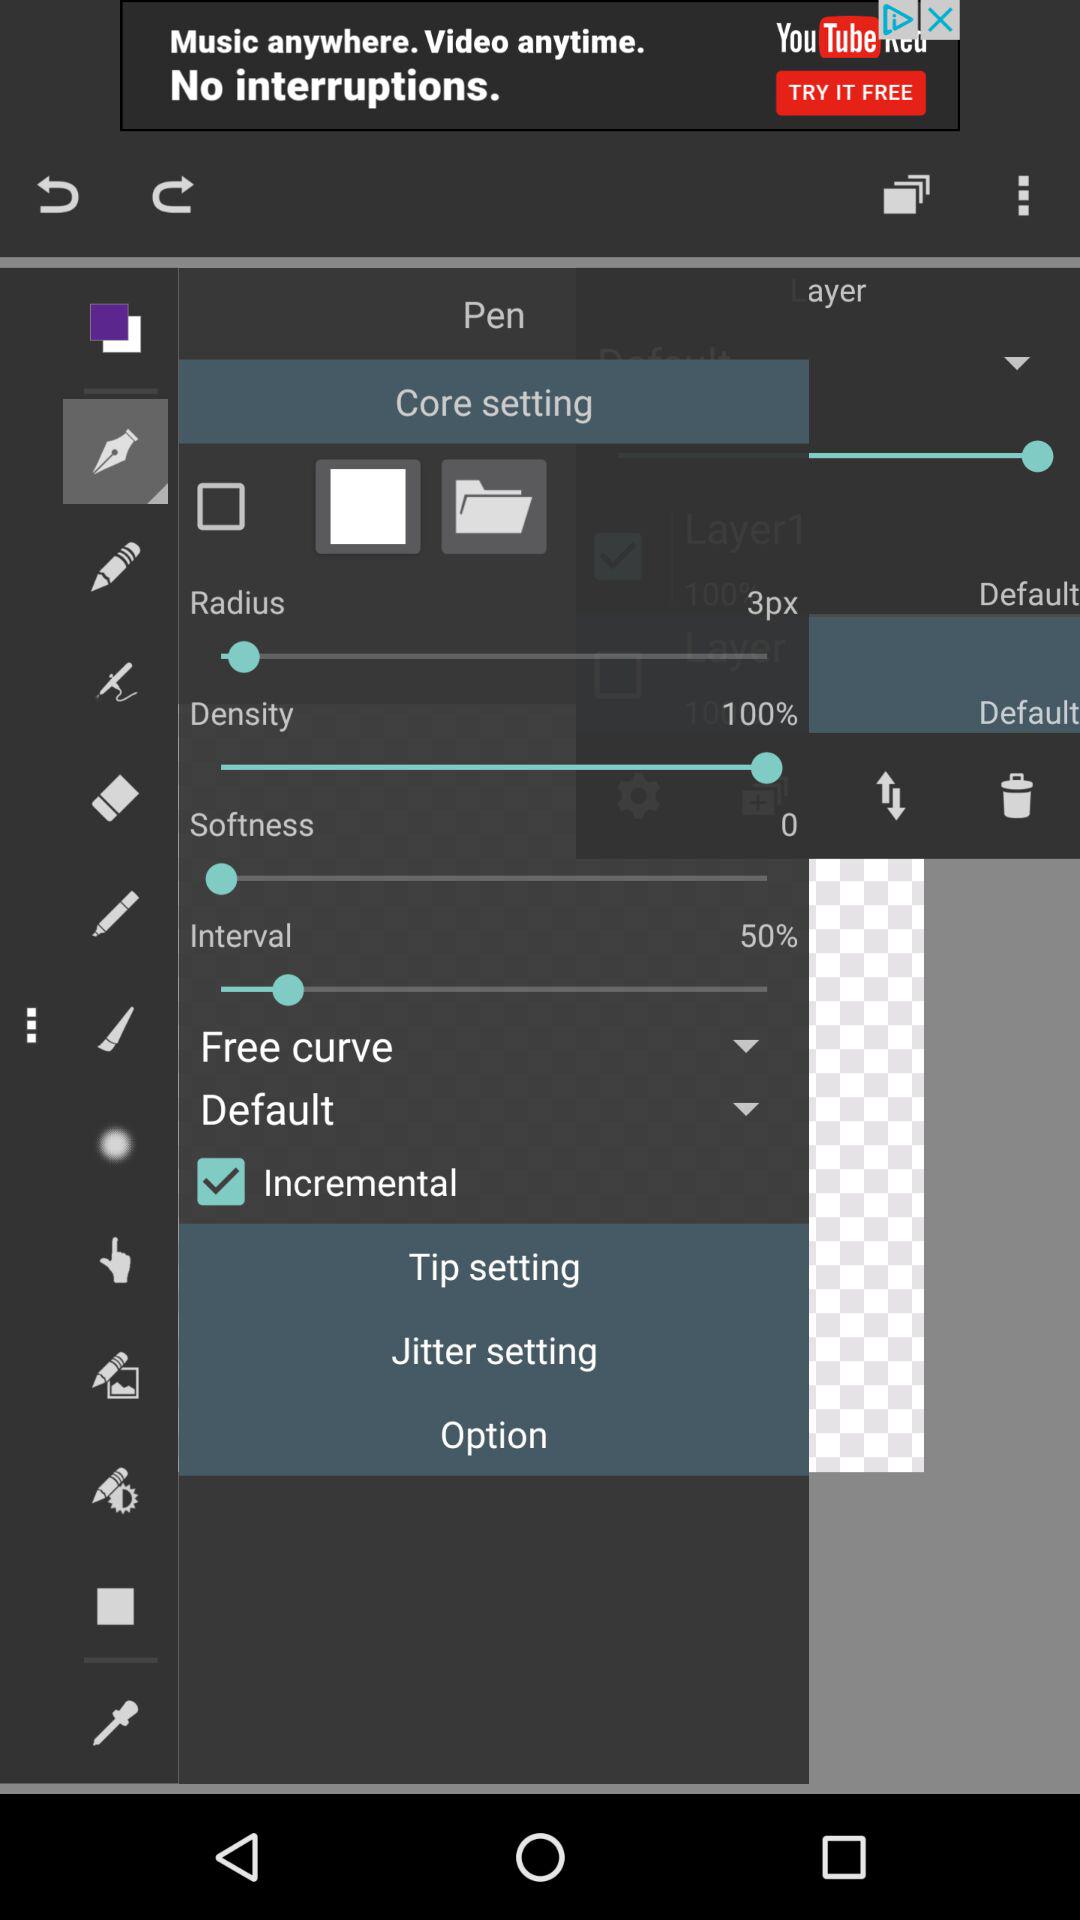  Describe the element at coordinates (367, 506) in the screenshot. I see `save options` at that location.